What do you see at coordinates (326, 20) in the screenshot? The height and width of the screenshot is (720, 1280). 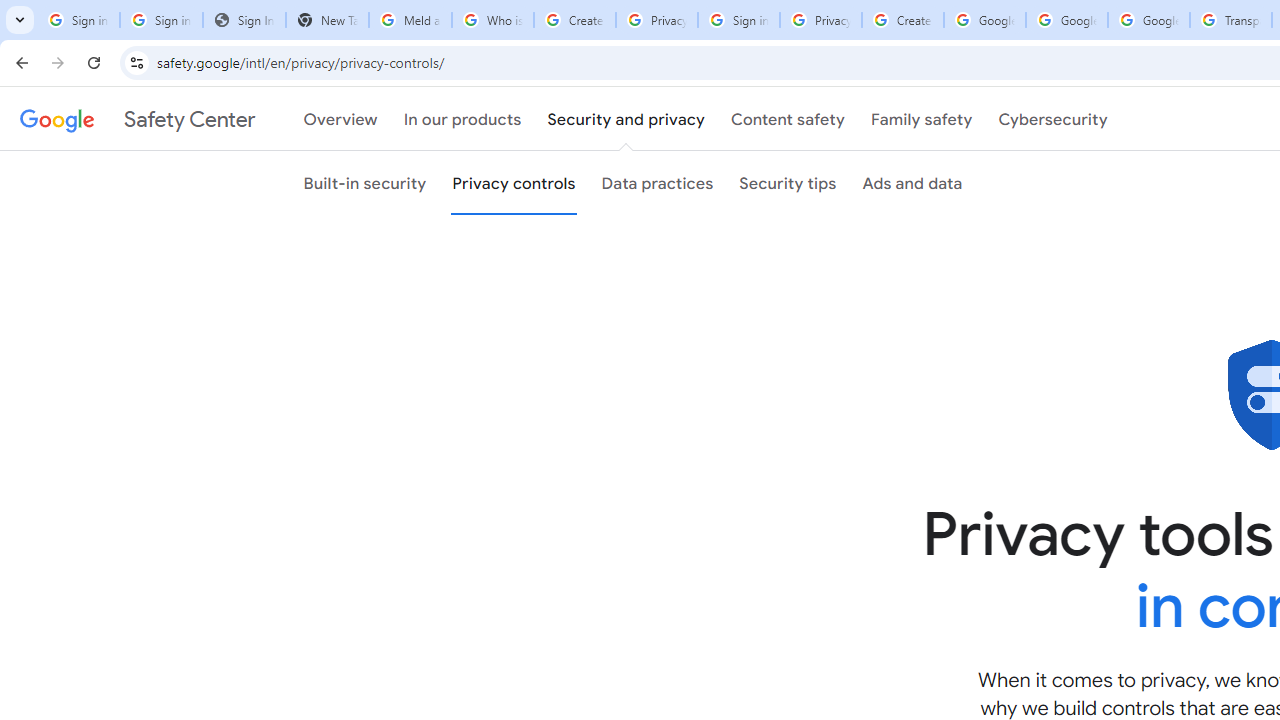 I see `New Tab` at bounding box center [326, 20].